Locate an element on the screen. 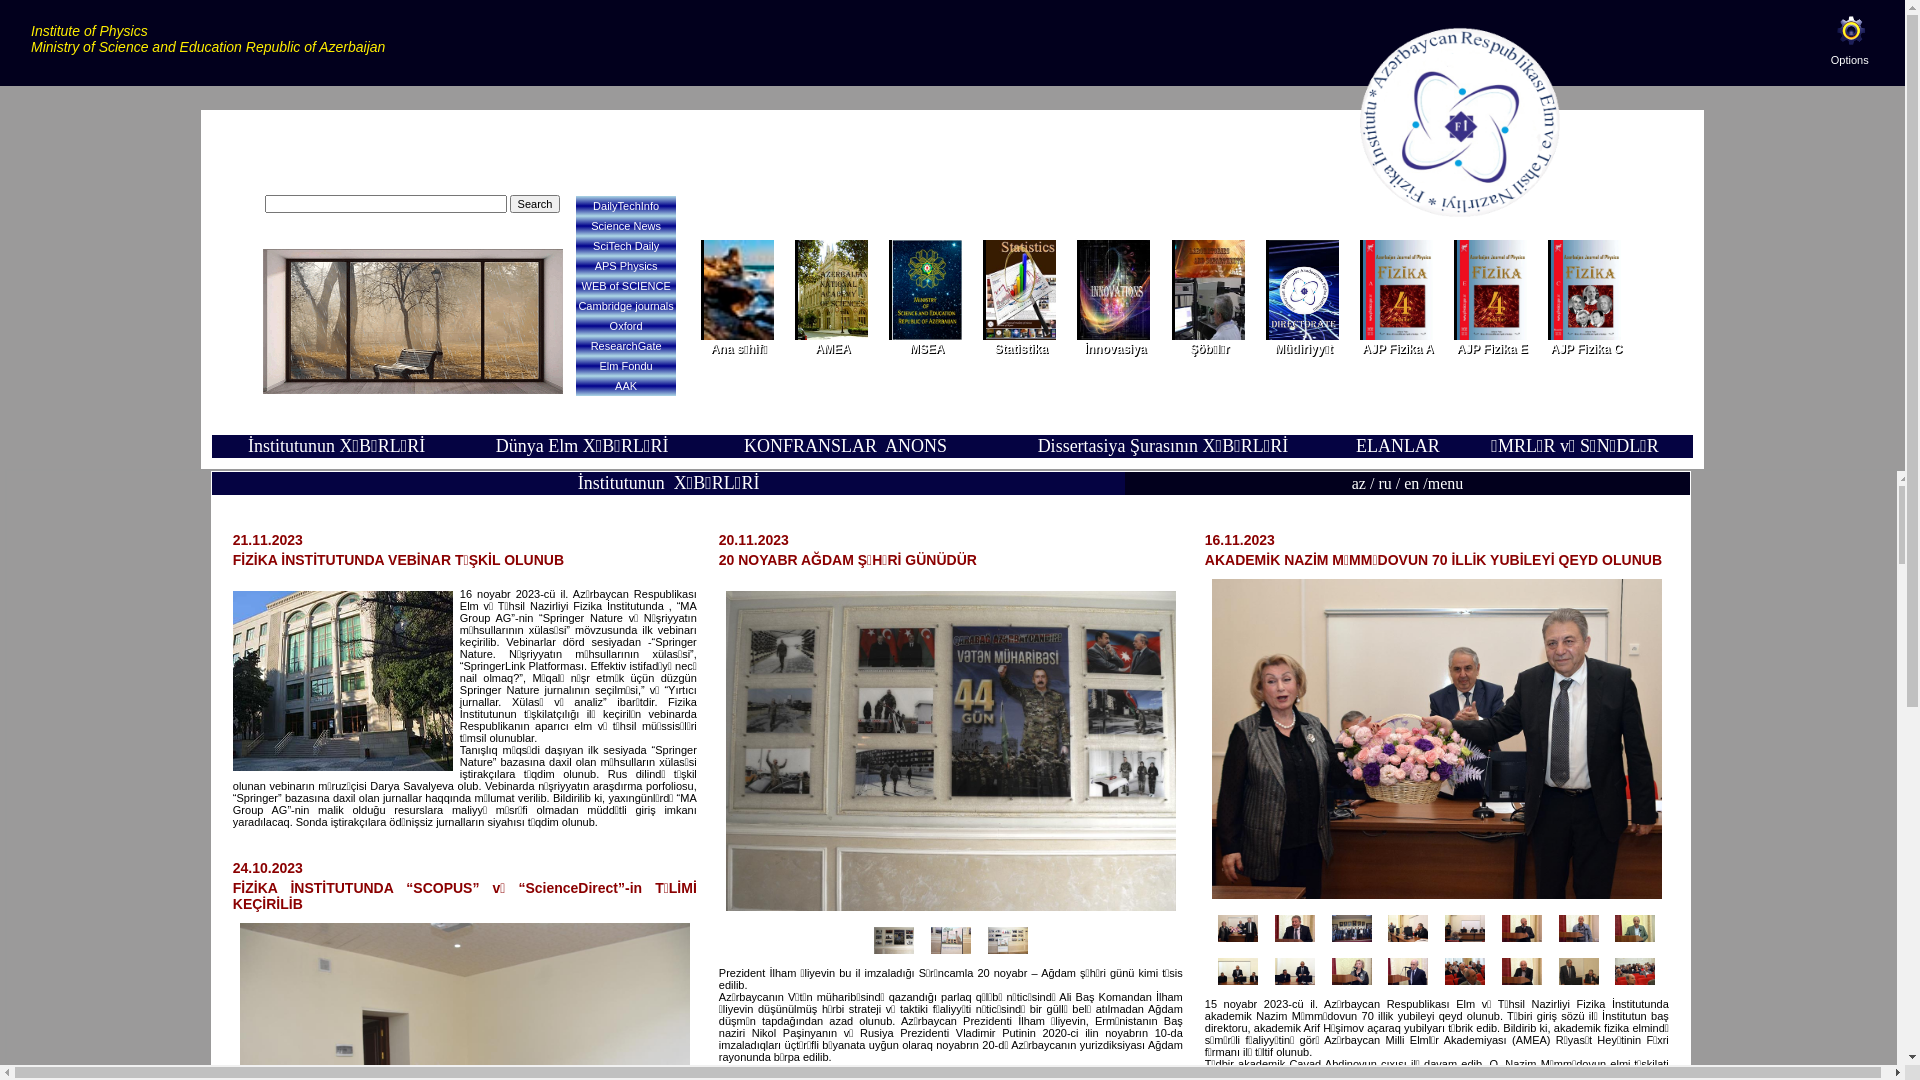  WEB of SCIENCE is located at coordinates (626, 286).